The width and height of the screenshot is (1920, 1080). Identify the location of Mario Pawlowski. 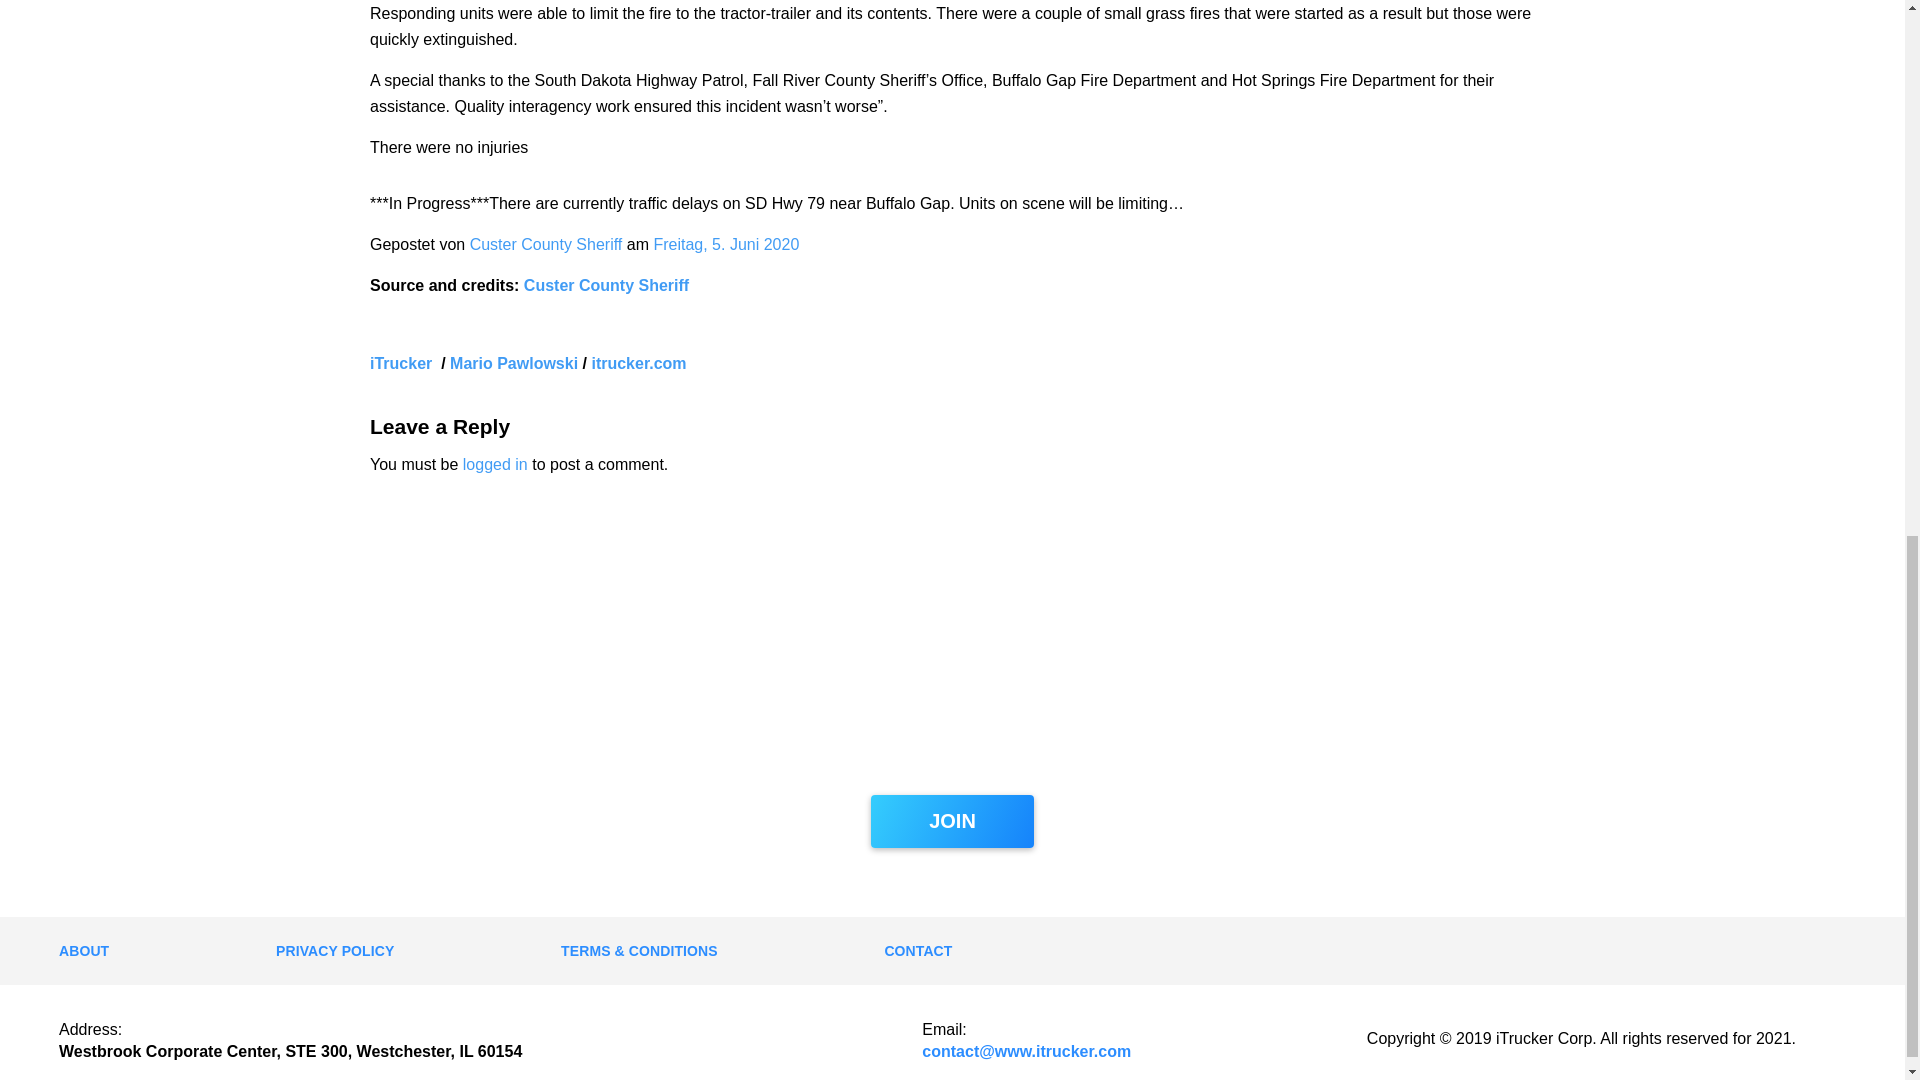
(513, 363).